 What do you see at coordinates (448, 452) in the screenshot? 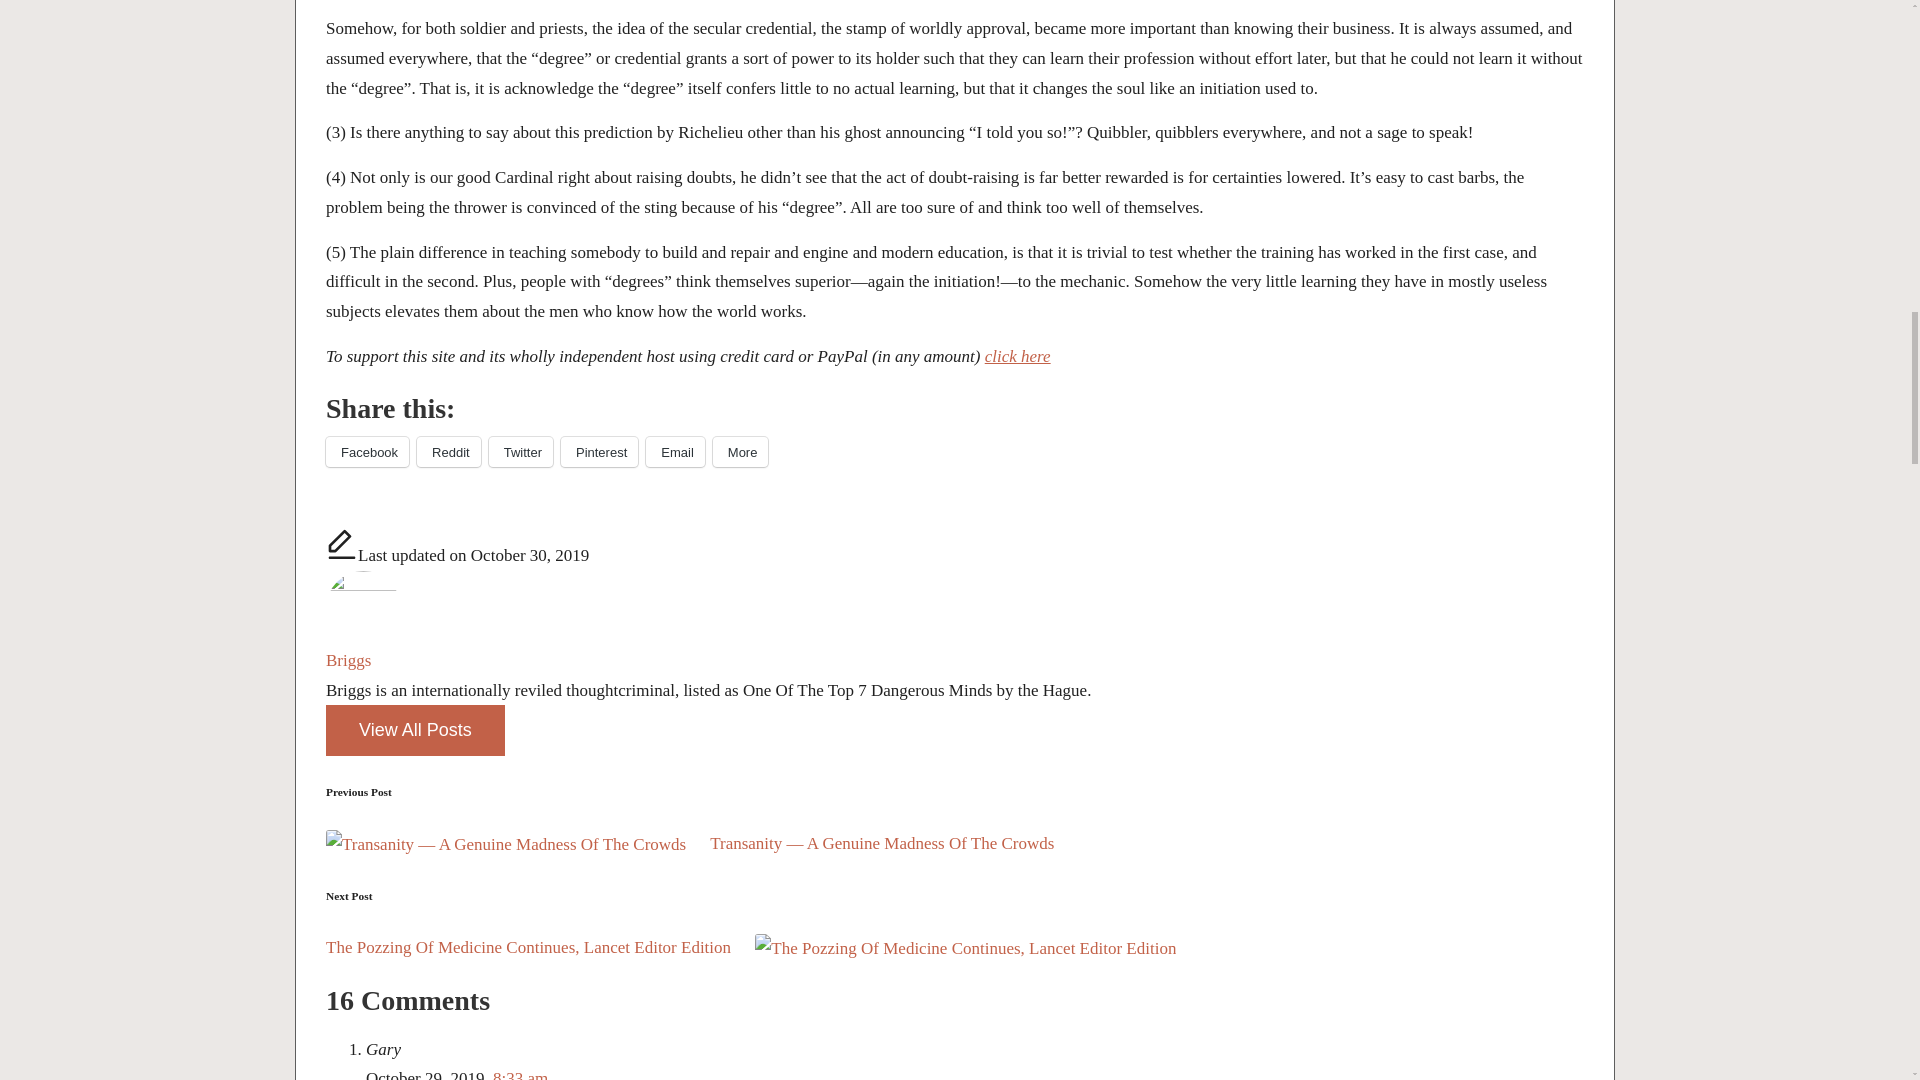
I see `Reddit` at bounding box center [448, 452].